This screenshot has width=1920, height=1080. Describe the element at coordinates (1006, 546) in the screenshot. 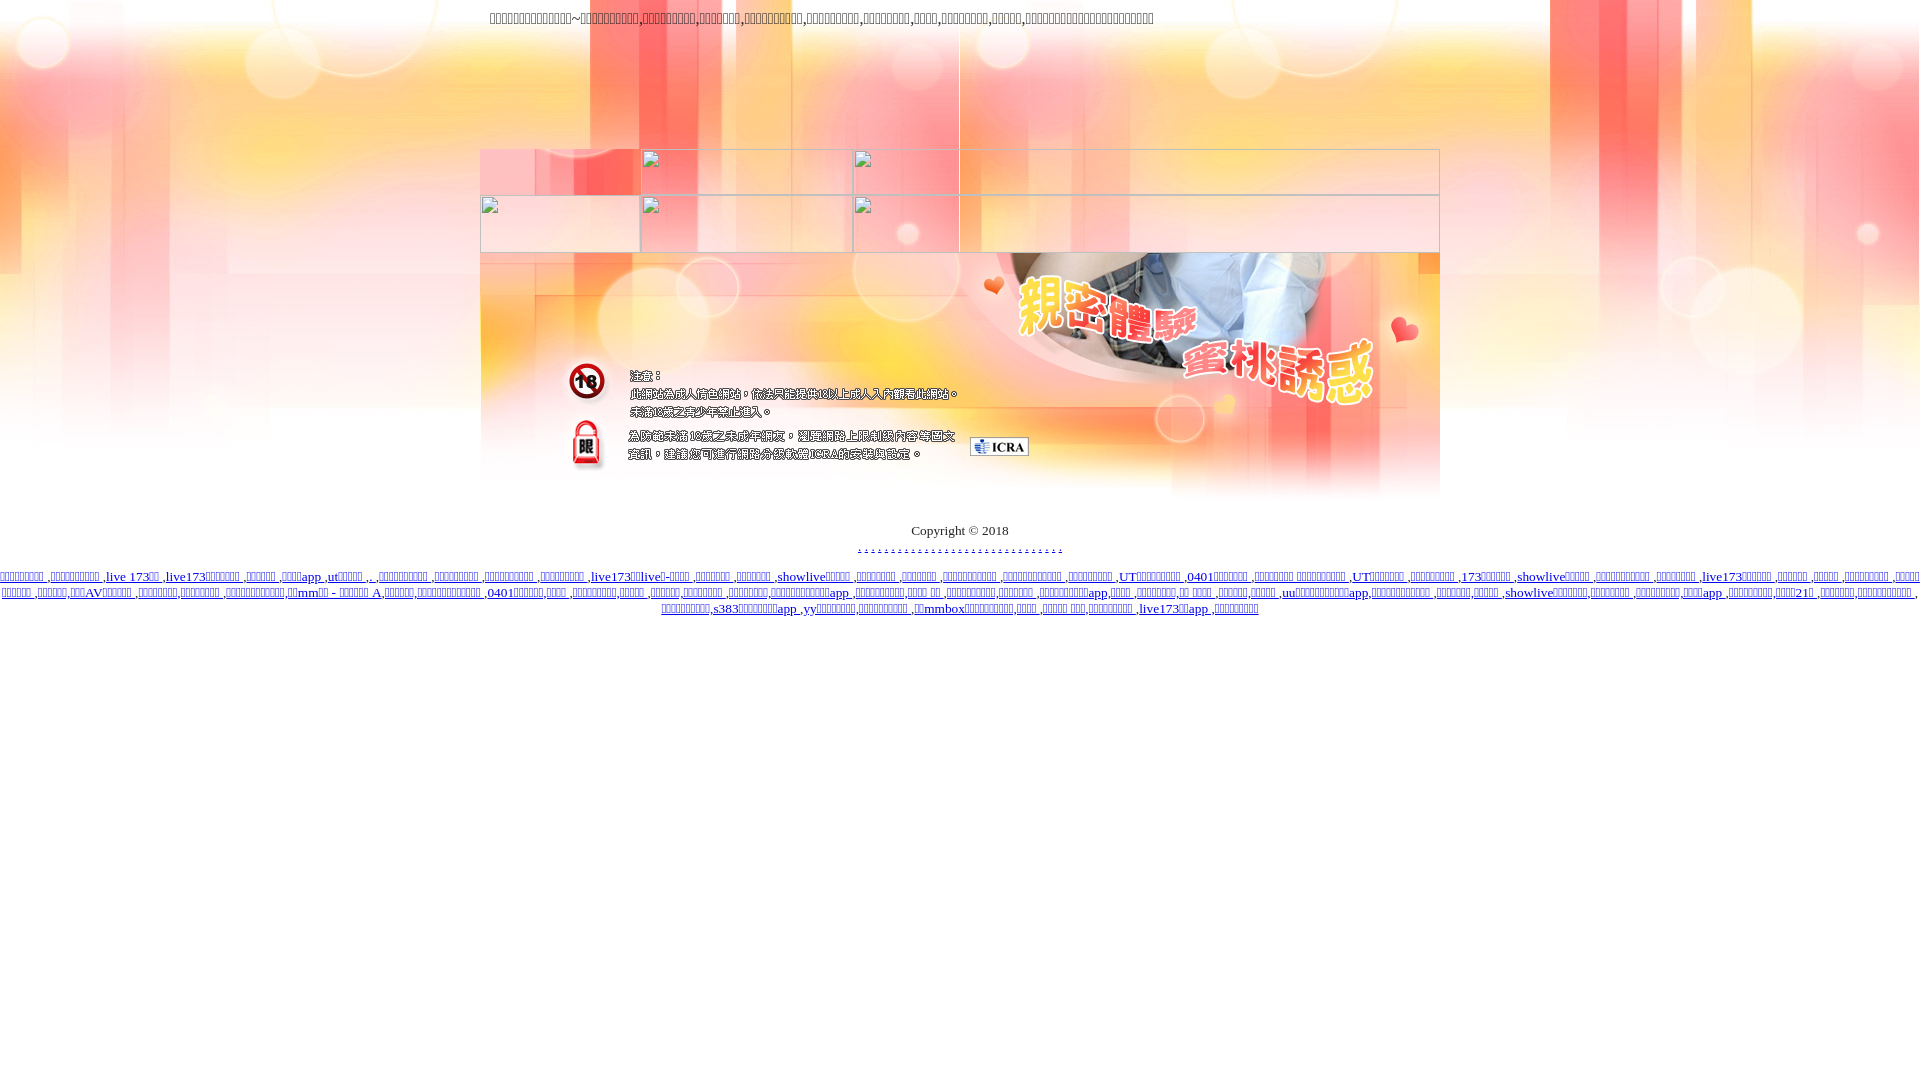

I see `.` at that location.